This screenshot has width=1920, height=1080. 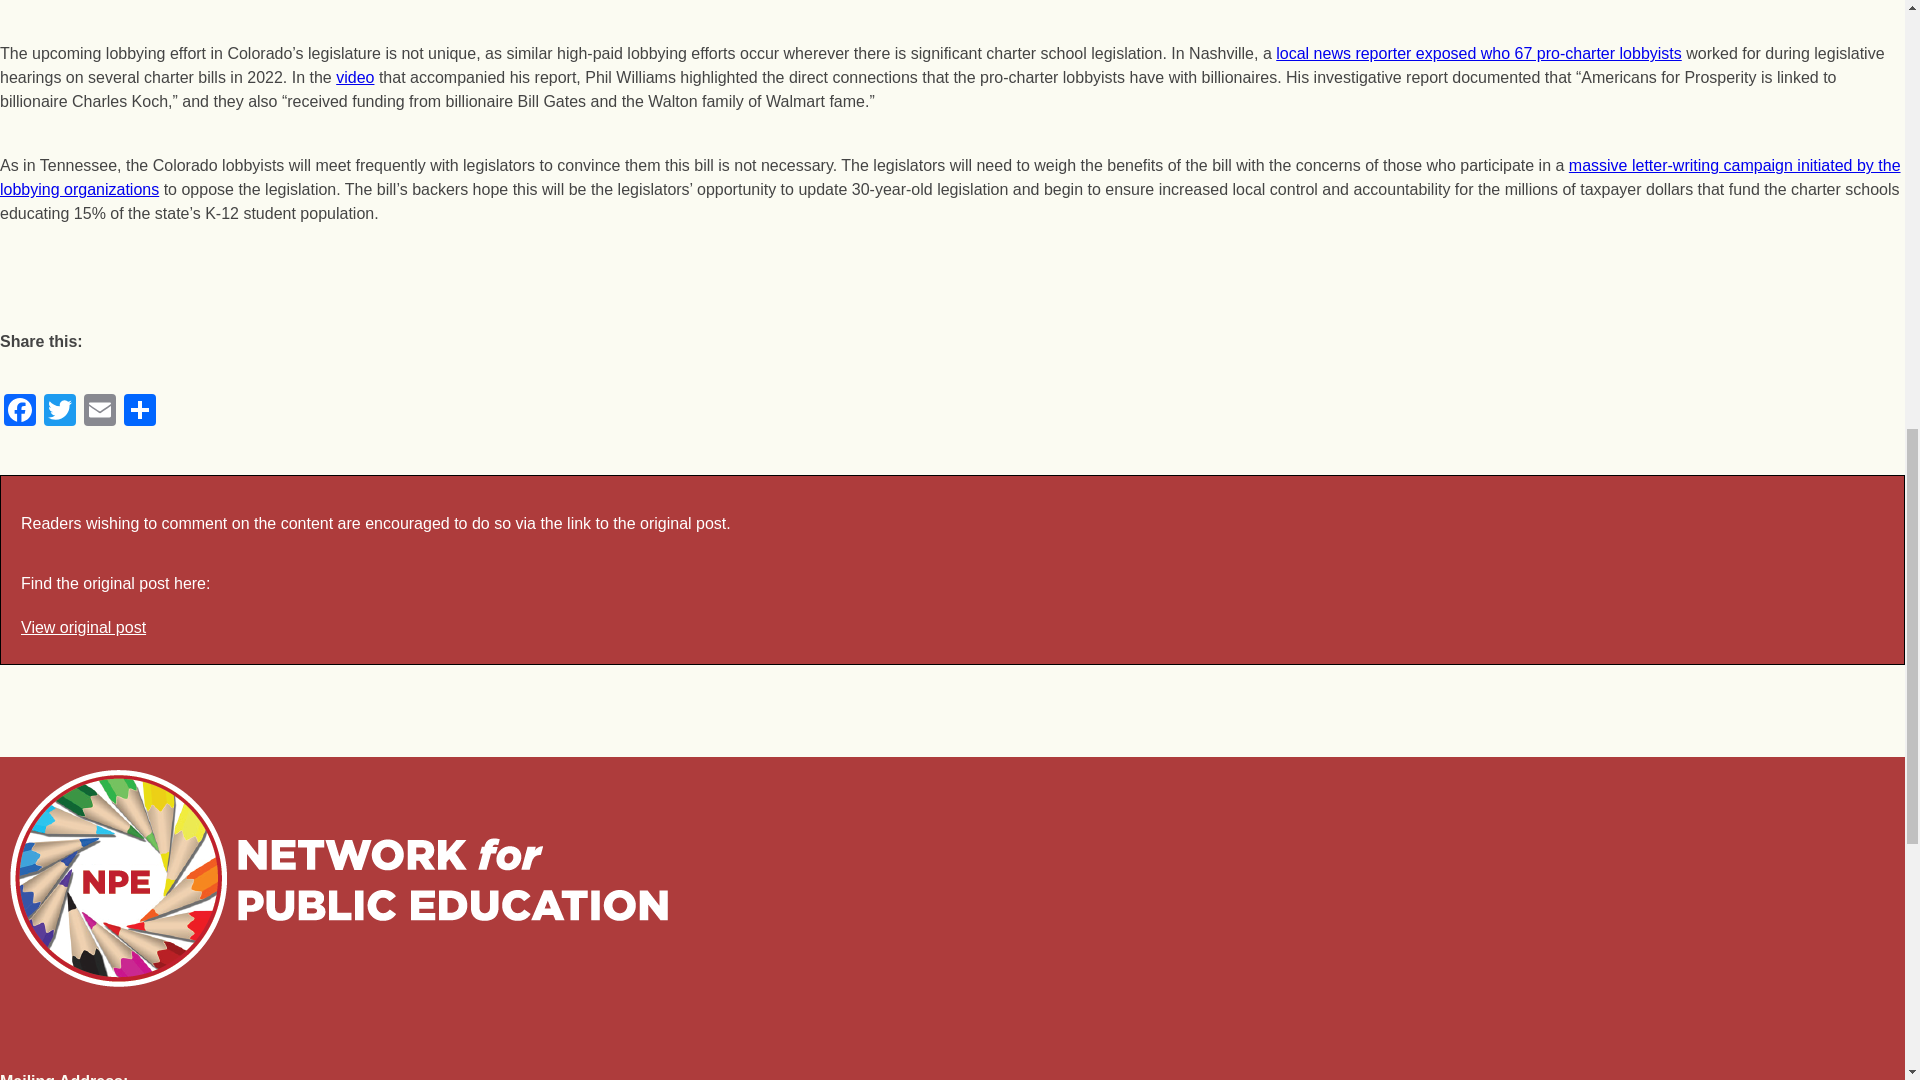 What do you see at coordinates (20, 412) in the screenshot?
I see `Facebook` at bounding box center [20, 412].